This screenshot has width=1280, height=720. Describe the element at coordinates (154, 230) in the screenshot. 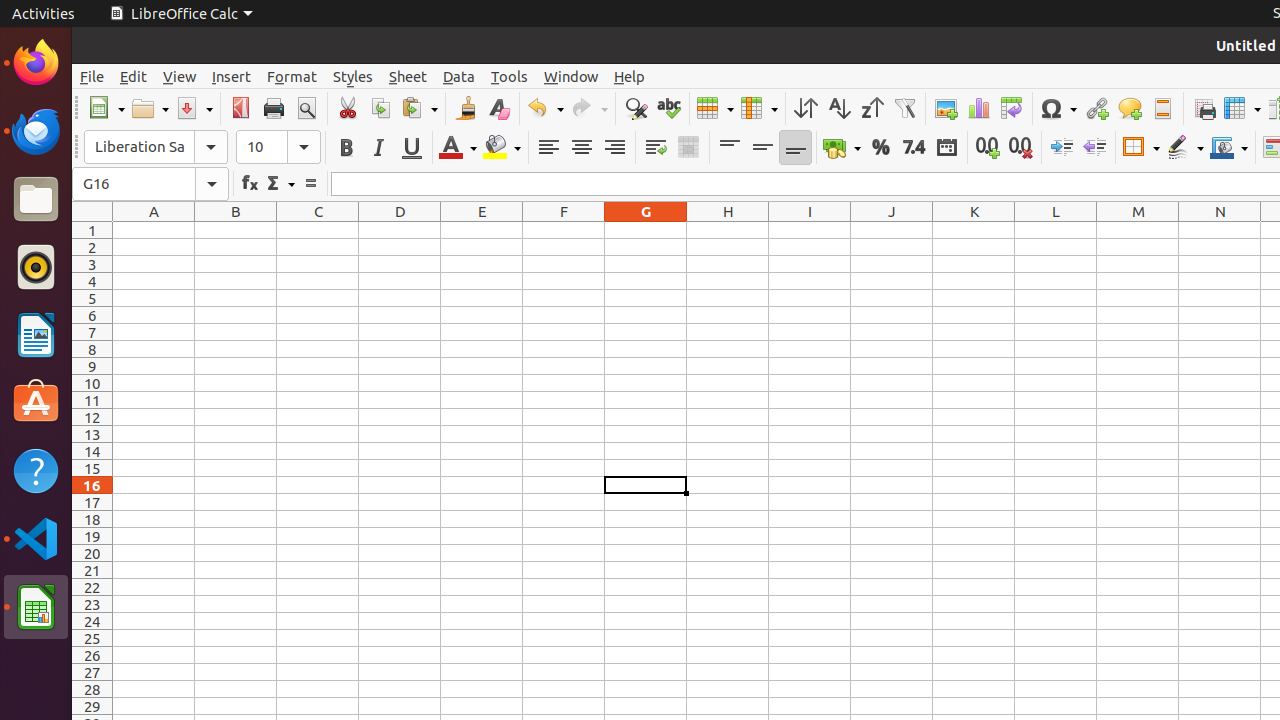

I see `A1` at that location.